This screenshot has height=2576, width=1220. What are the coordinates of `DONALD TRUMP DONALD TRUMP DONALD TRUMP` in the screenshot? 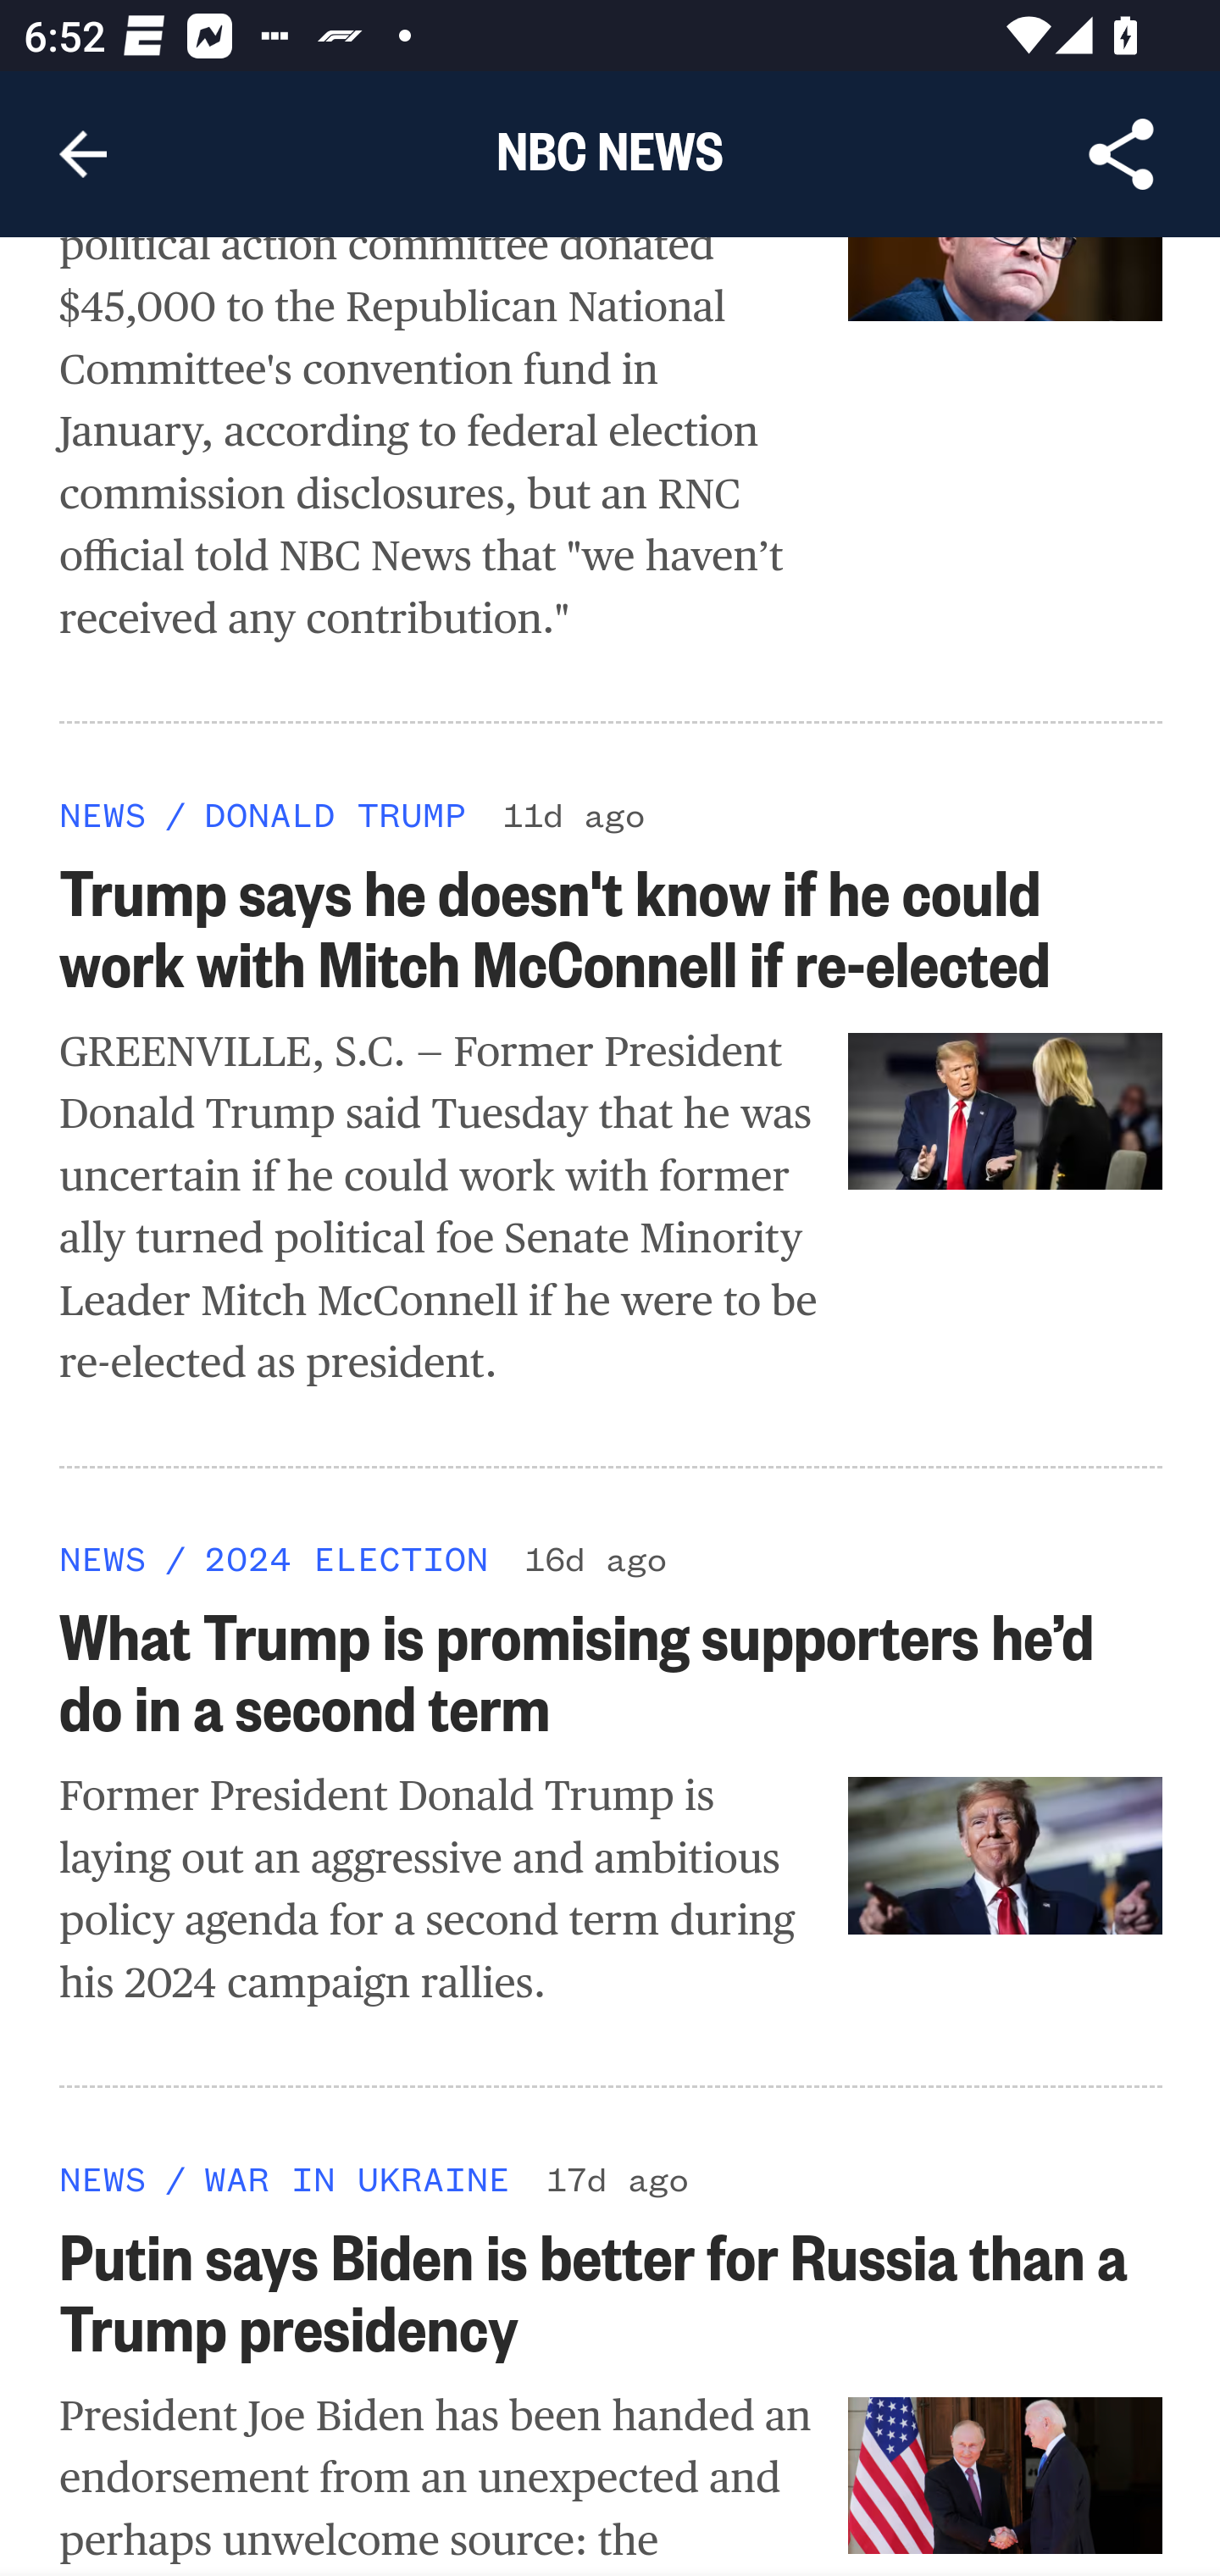 It's located at (334, 817).